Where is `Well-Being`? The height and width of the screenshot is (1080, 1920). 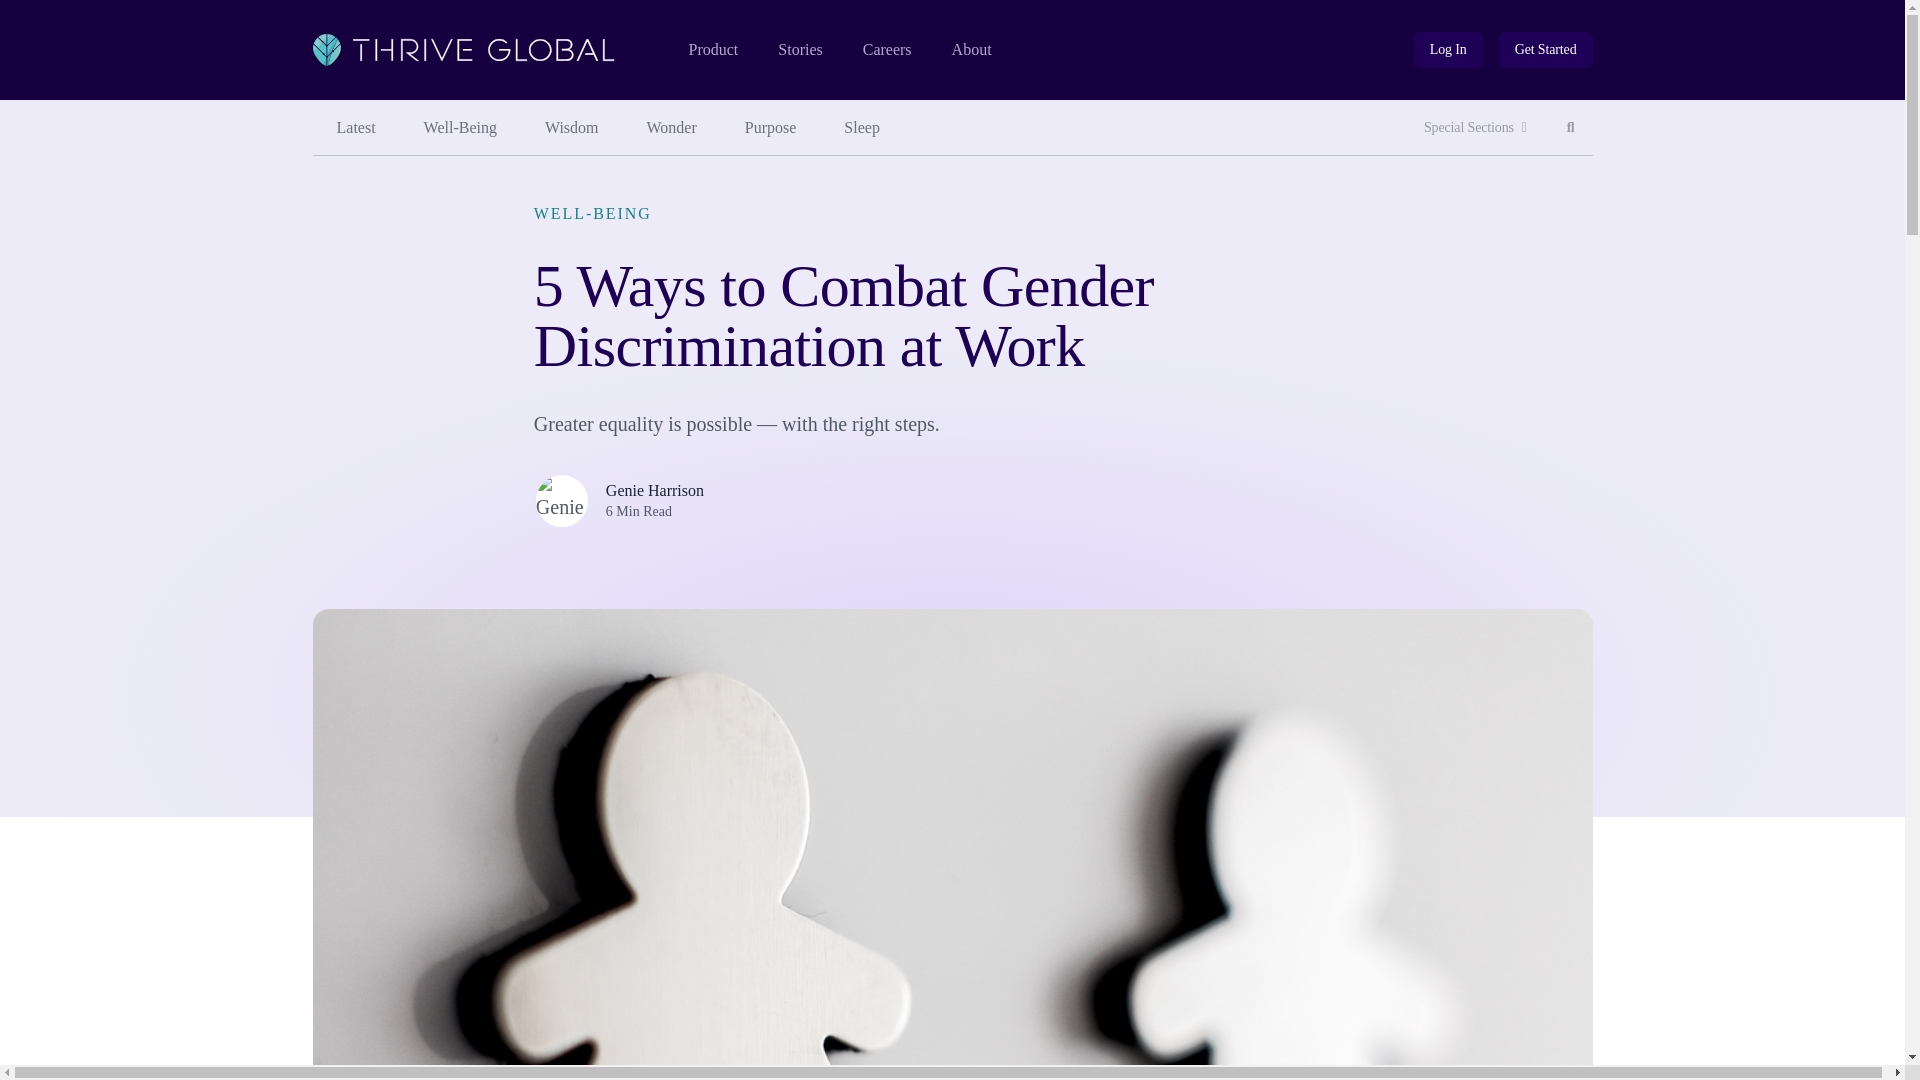
Well-Being is located at coordinates (460, 128).